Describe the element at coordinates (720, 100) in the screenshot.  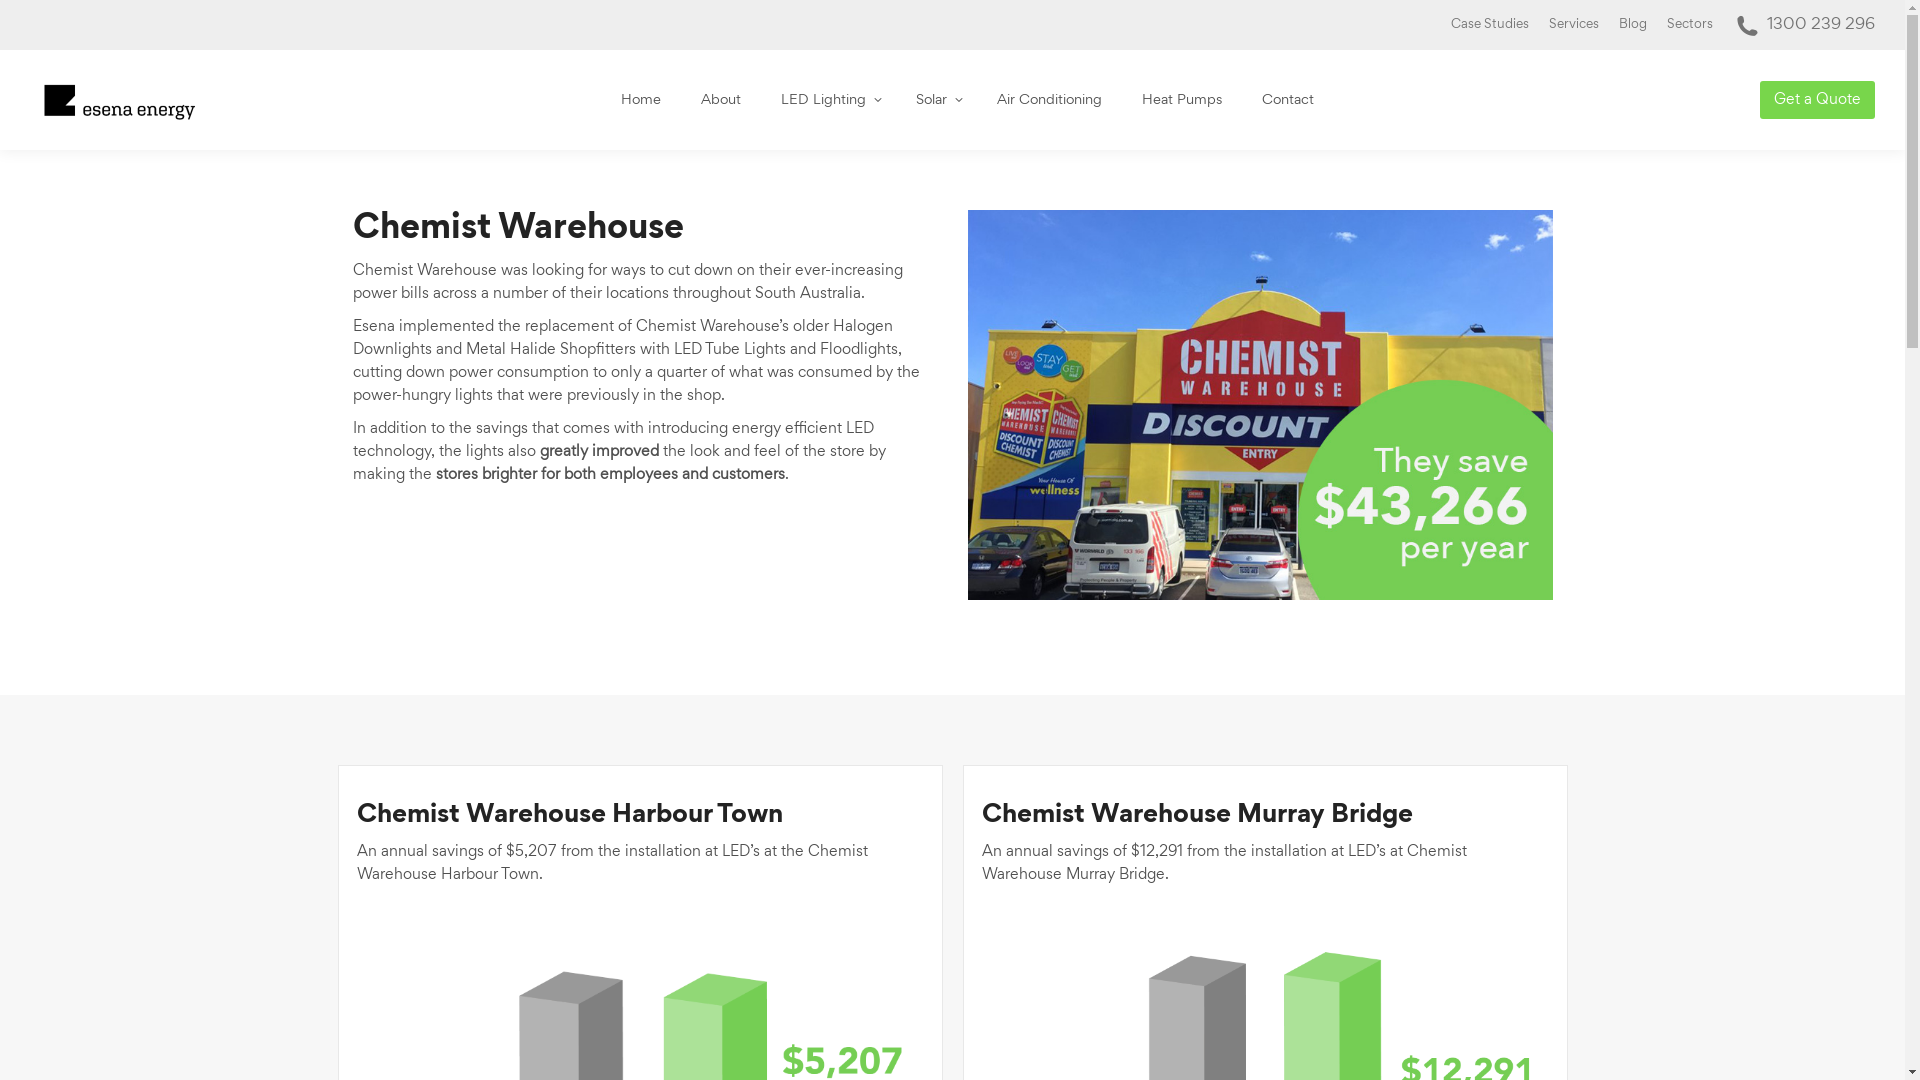
I see `About` at that location.